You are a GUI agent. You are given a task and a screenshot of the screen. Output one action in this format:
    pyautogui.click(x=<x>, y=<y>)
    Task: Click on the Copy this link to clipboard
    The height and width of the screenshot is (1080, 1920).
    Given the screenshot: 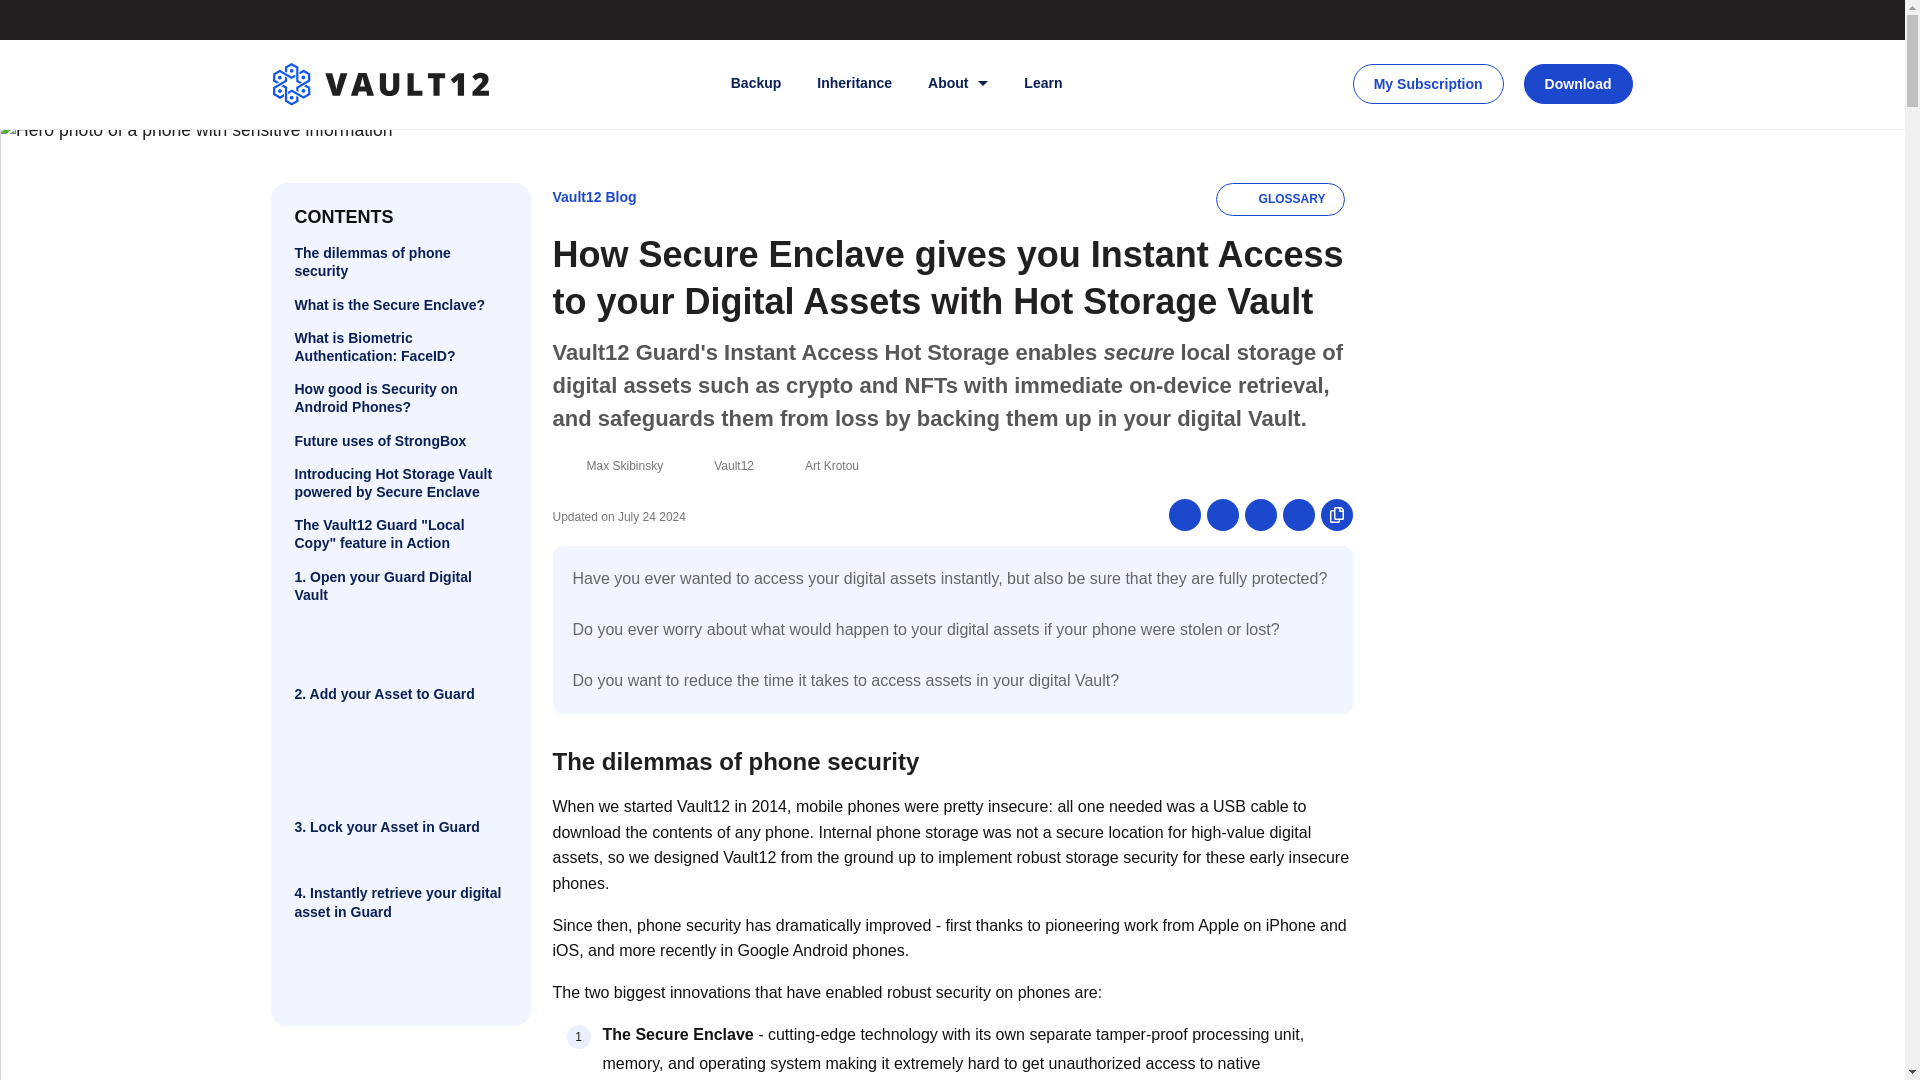 What is the action you would take?
    pyautogui.click(x=1336, y=514)
    